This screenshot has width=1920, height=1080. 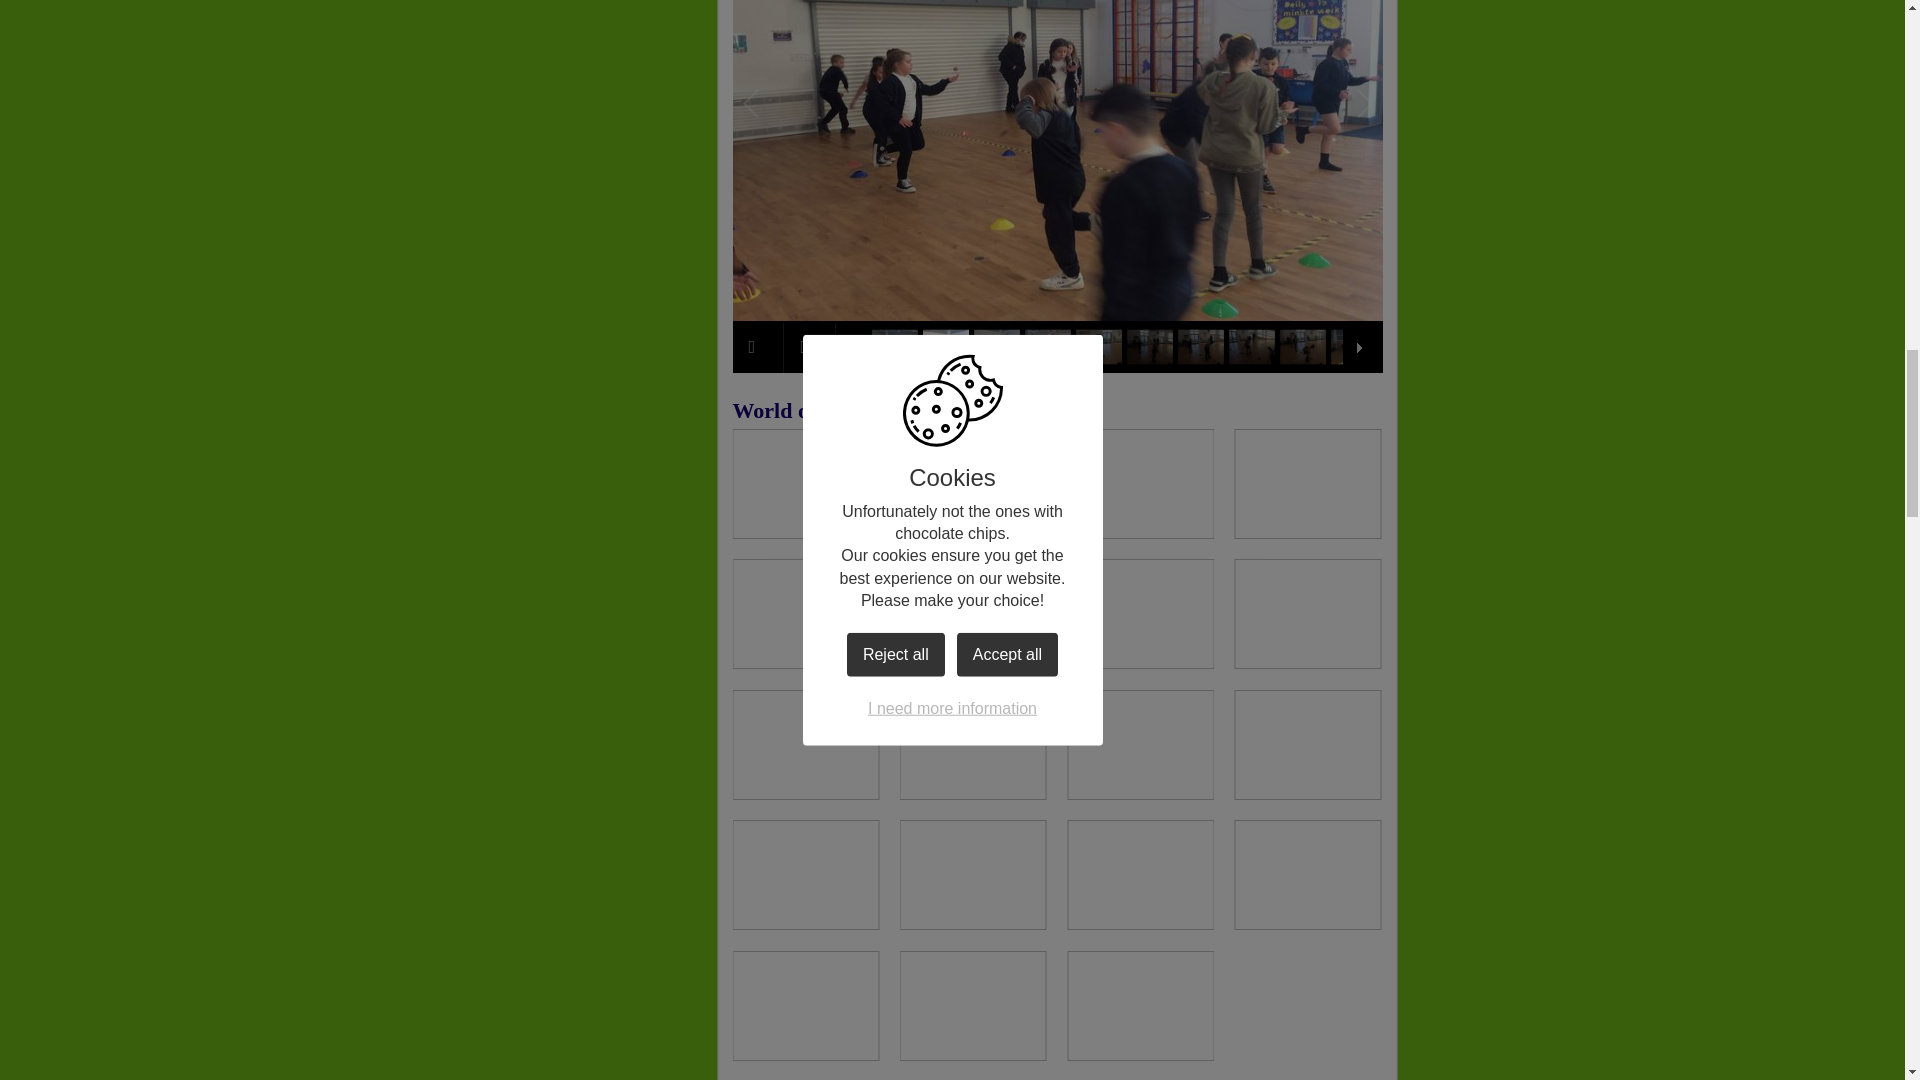 I want to click on View large version of image, so click(x=1307, y=483).